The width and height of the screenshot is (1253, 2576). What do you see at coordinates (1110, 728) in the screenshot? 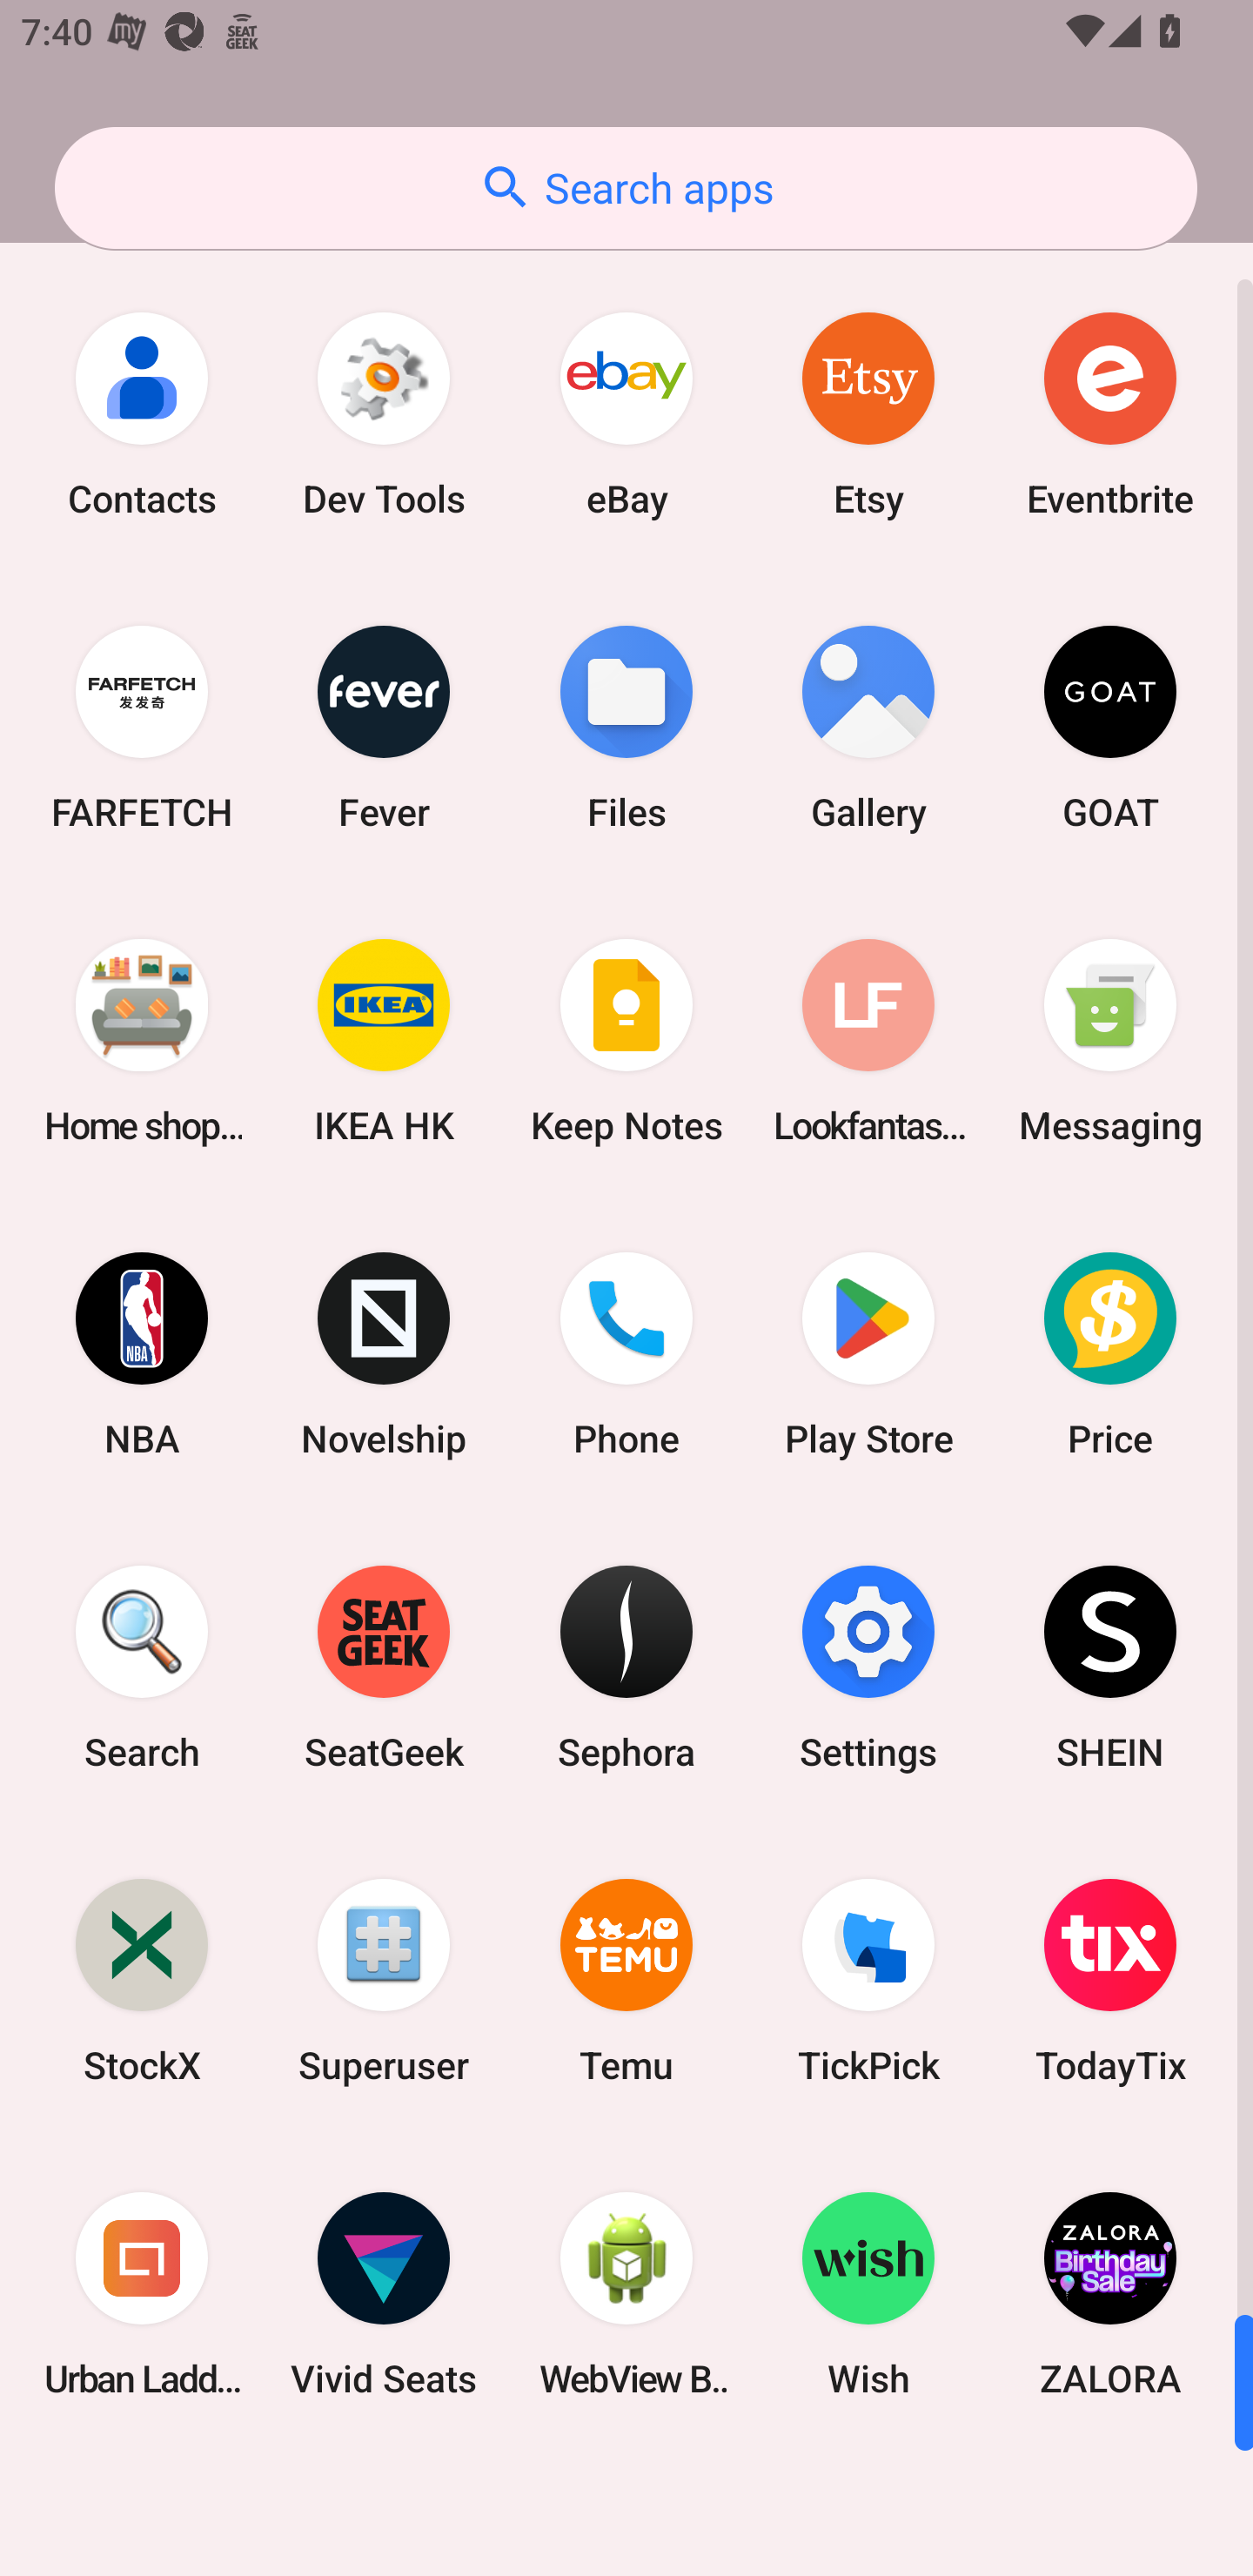
I see `GOAT` at bounding box center [1110, 728].